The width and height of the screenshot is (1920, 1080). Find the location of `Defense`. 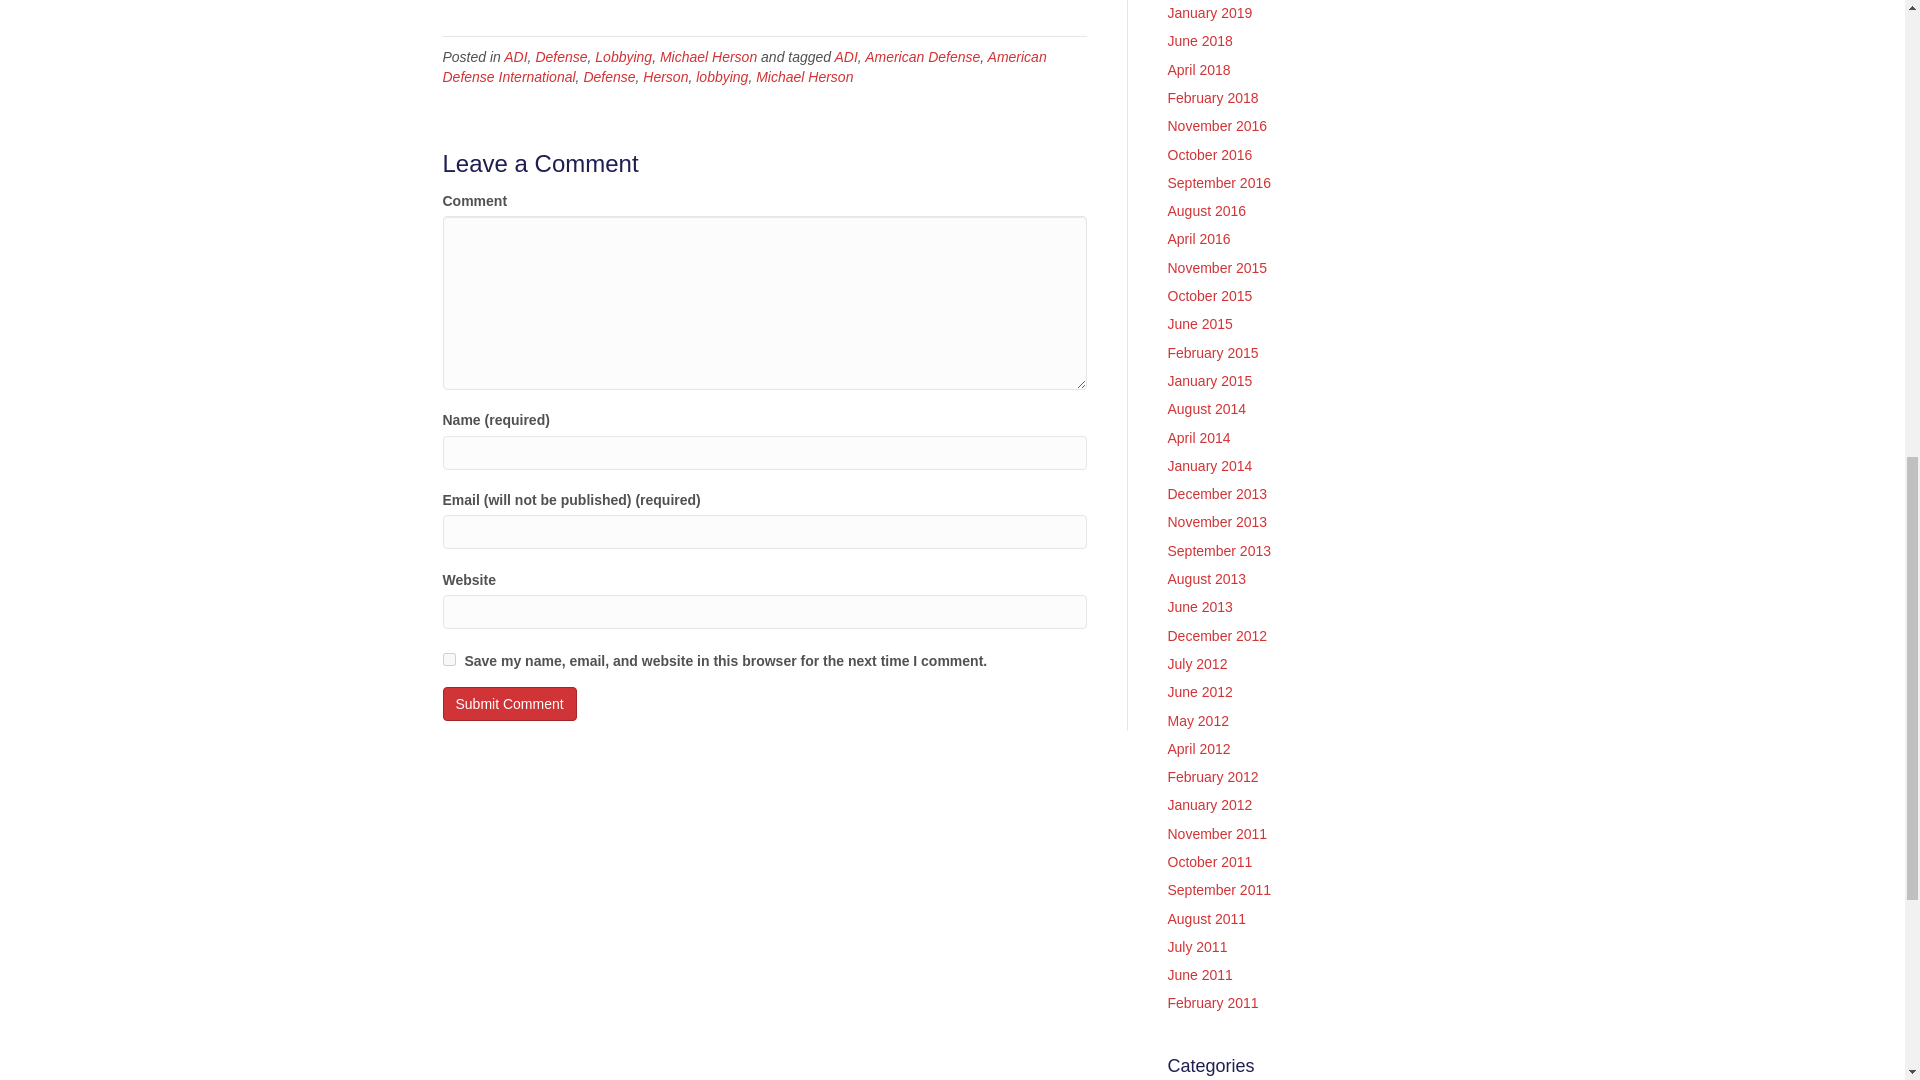

Defense is located at coordinates (609, 77).